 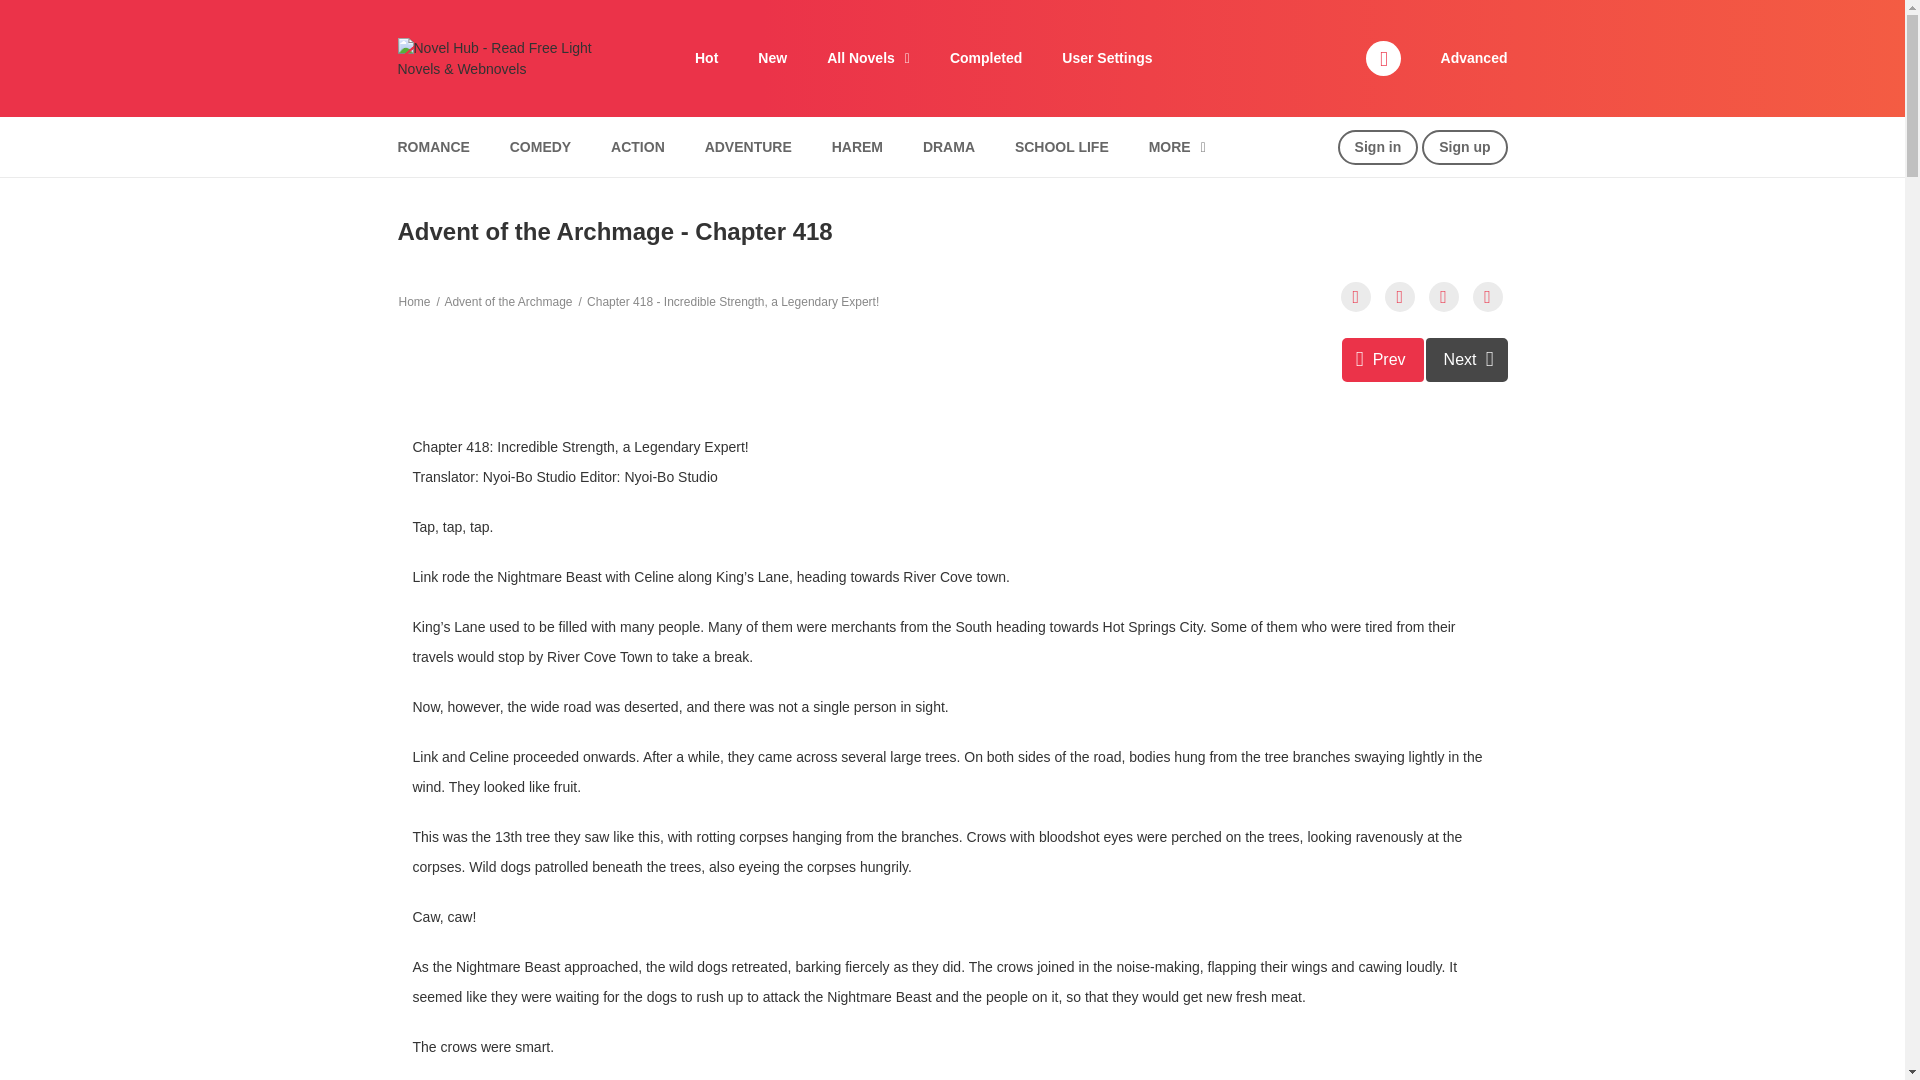 What do you see at coordinates (706, 58) in the screenshot?
I see `Hot` at bounding box center [706, 58].